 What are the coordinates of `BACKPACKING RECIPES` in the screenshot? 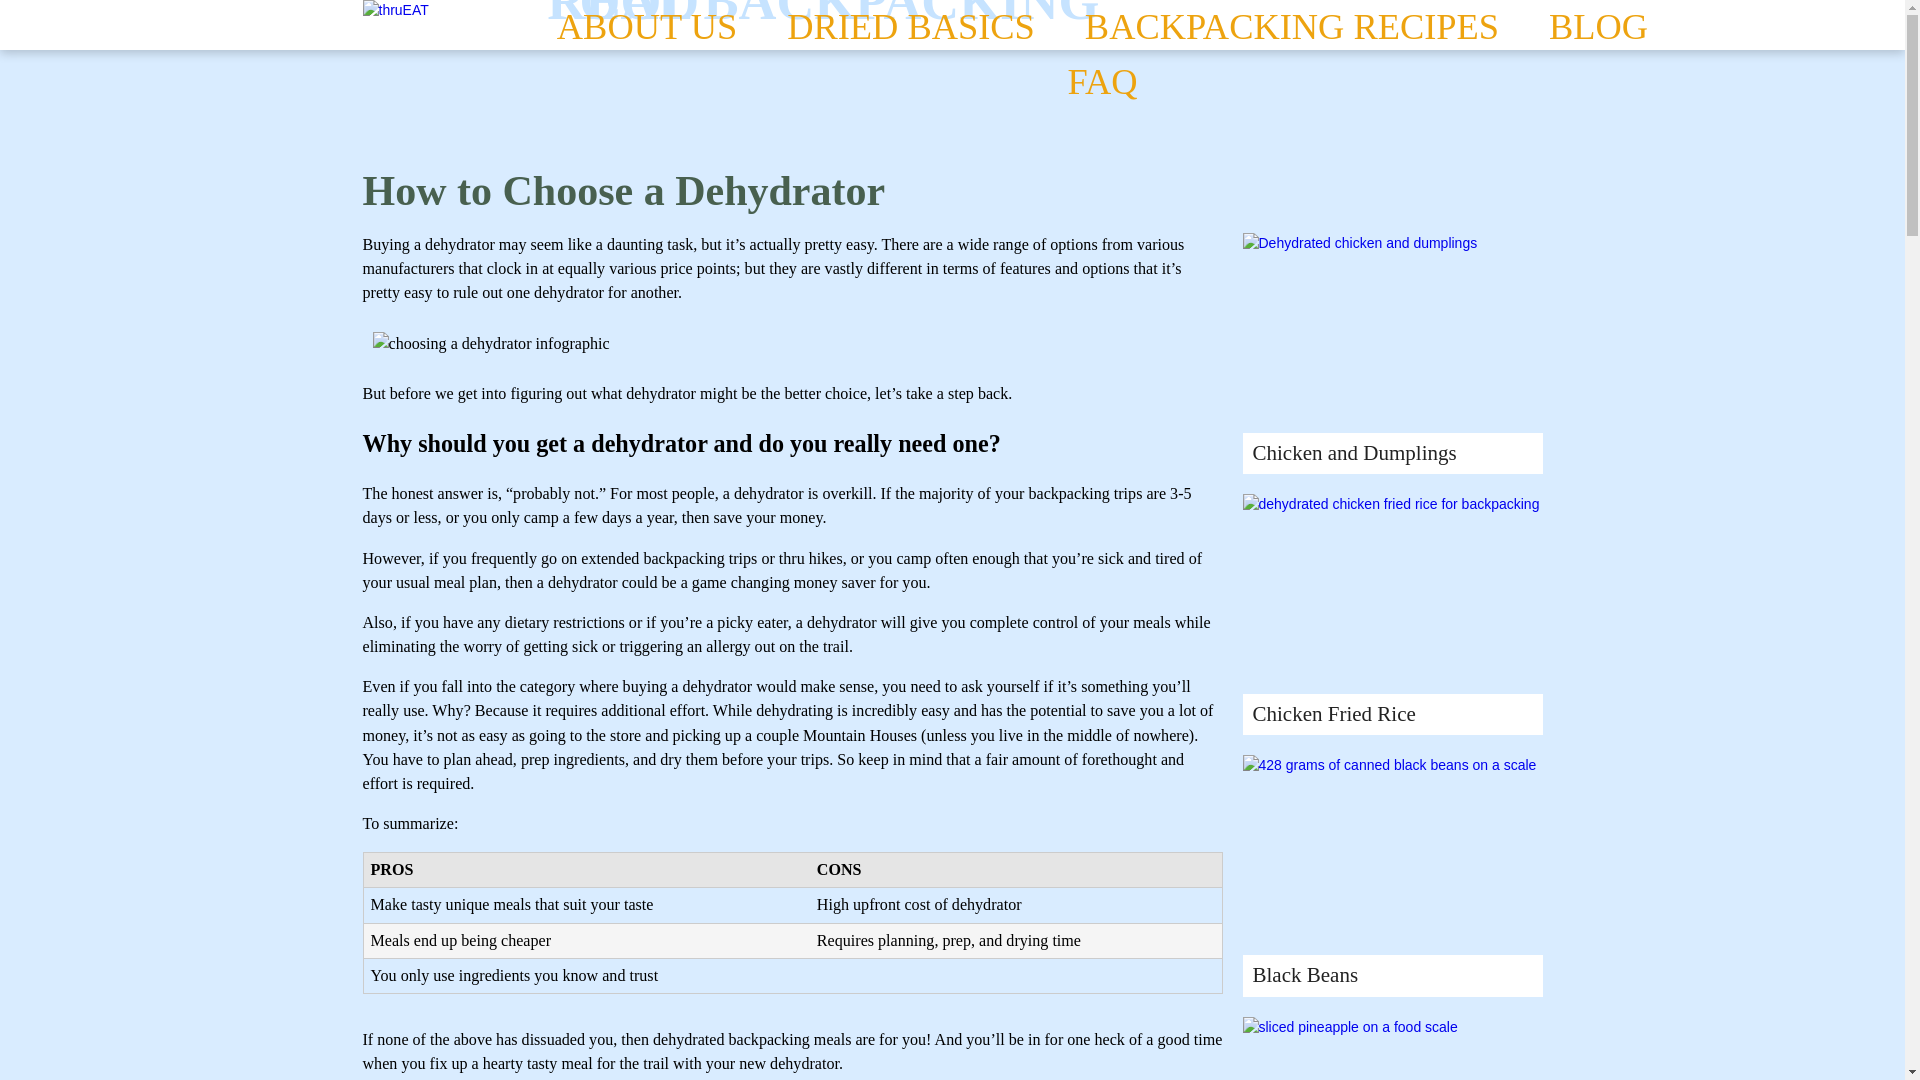 It's located at (1292, 28).